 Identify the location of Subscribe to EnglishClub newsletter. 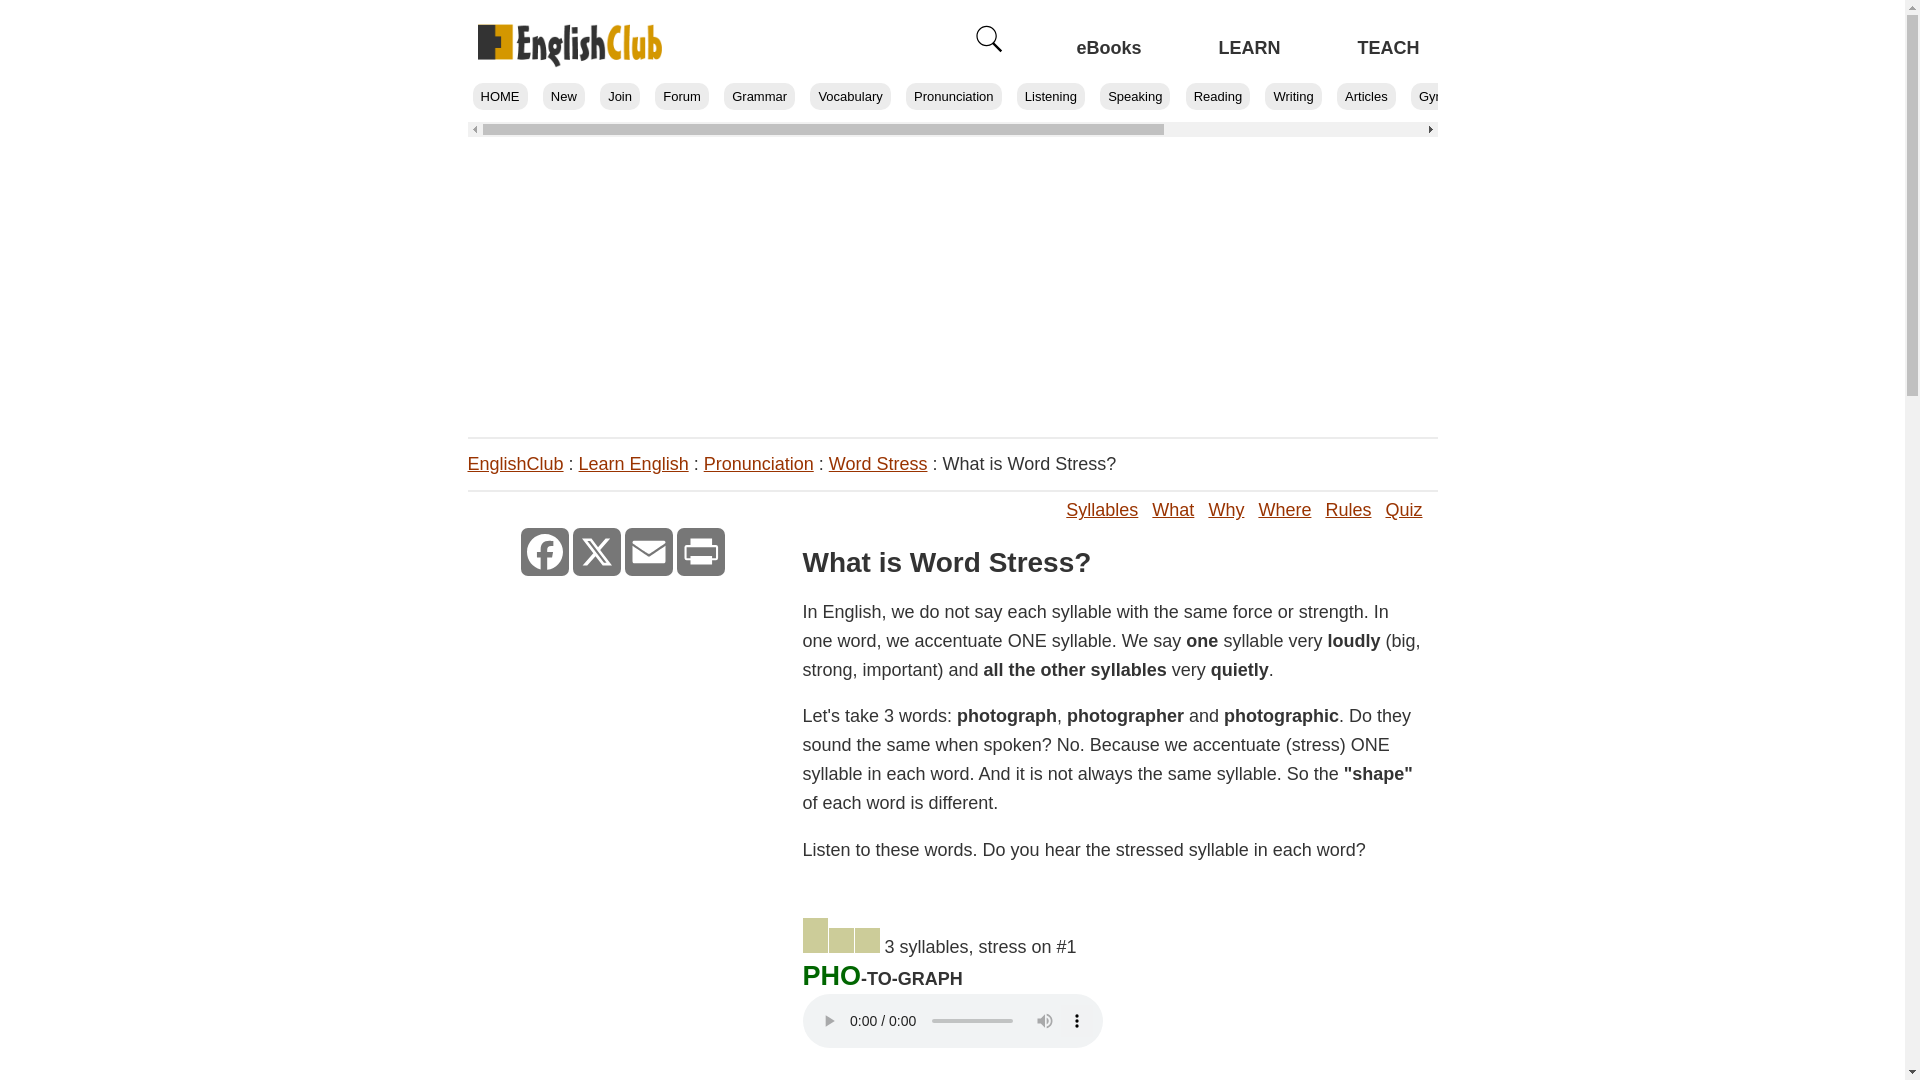
(619, 96).